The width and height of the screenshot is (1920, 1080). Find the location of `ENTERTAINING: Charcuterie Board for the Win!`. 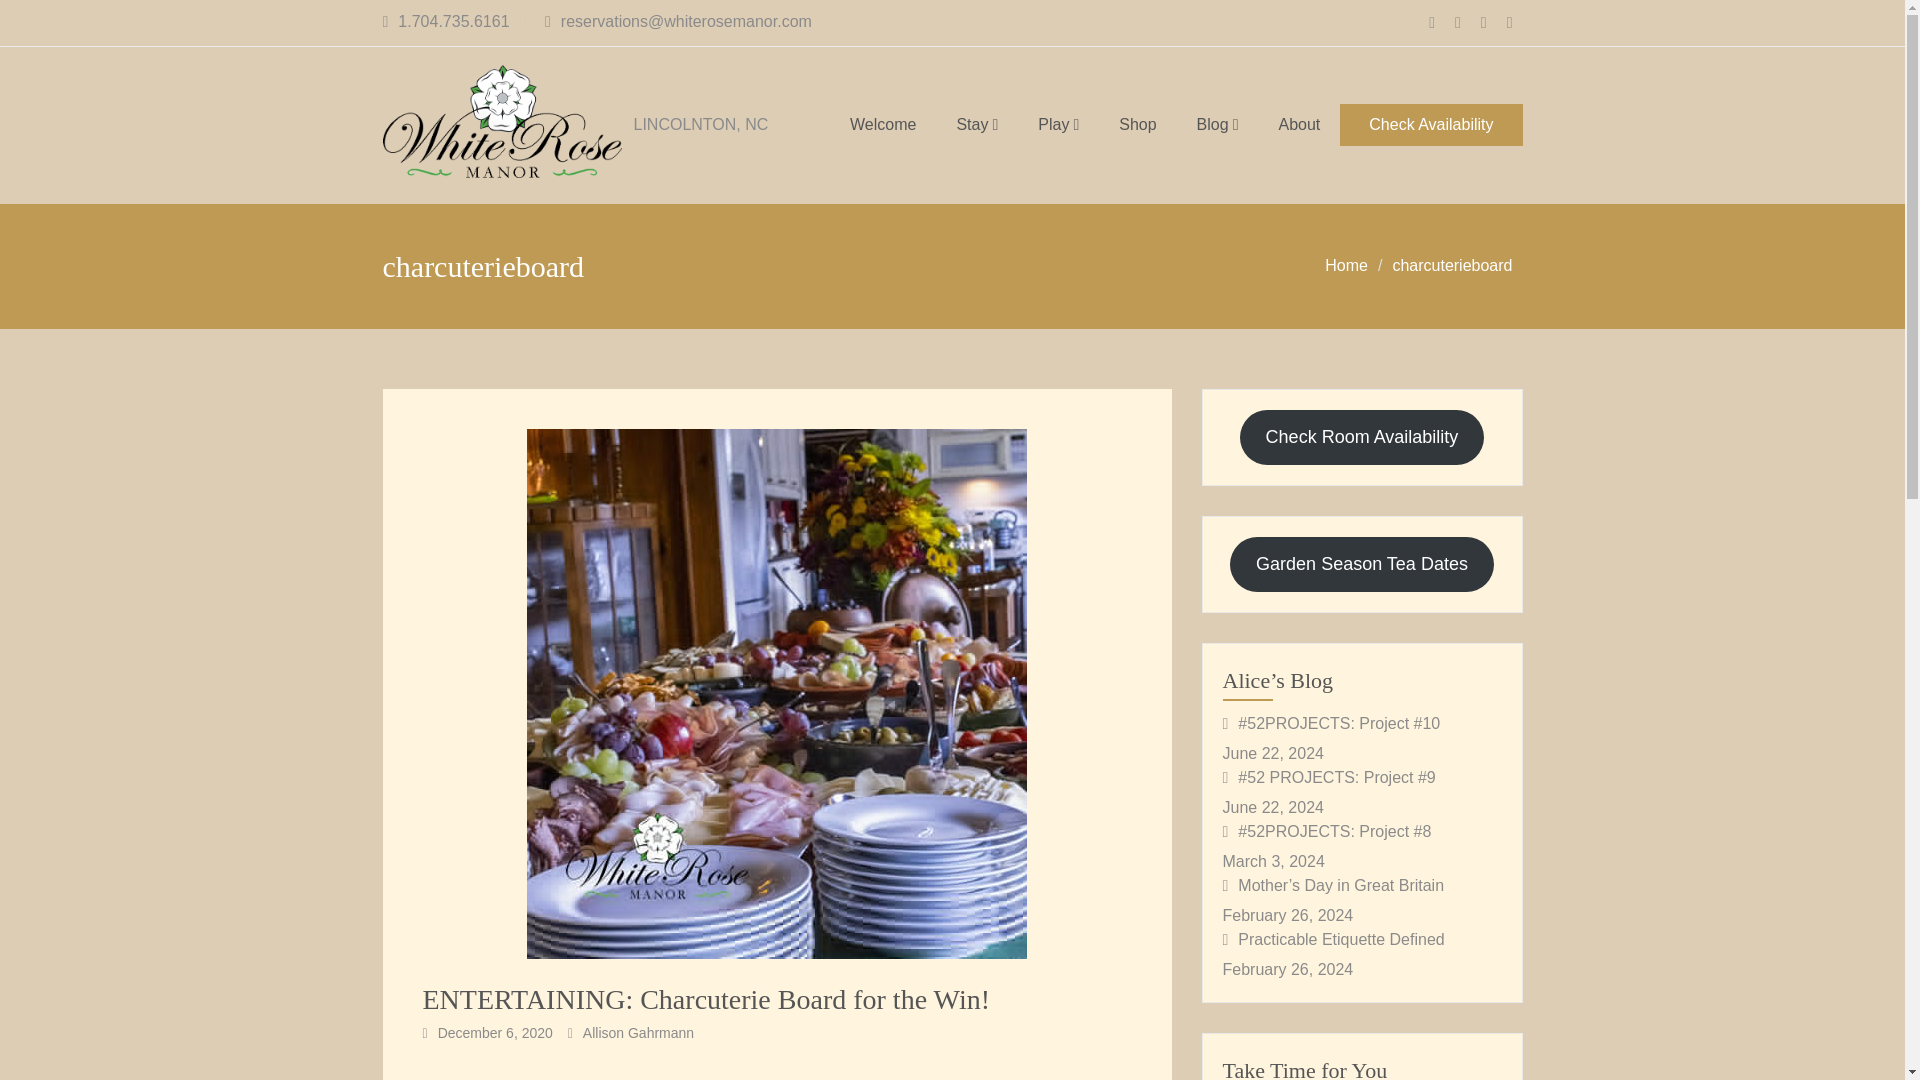

ENTERTAINING: Charcuterie Board for the Win! is located at coordinates (705, 999).